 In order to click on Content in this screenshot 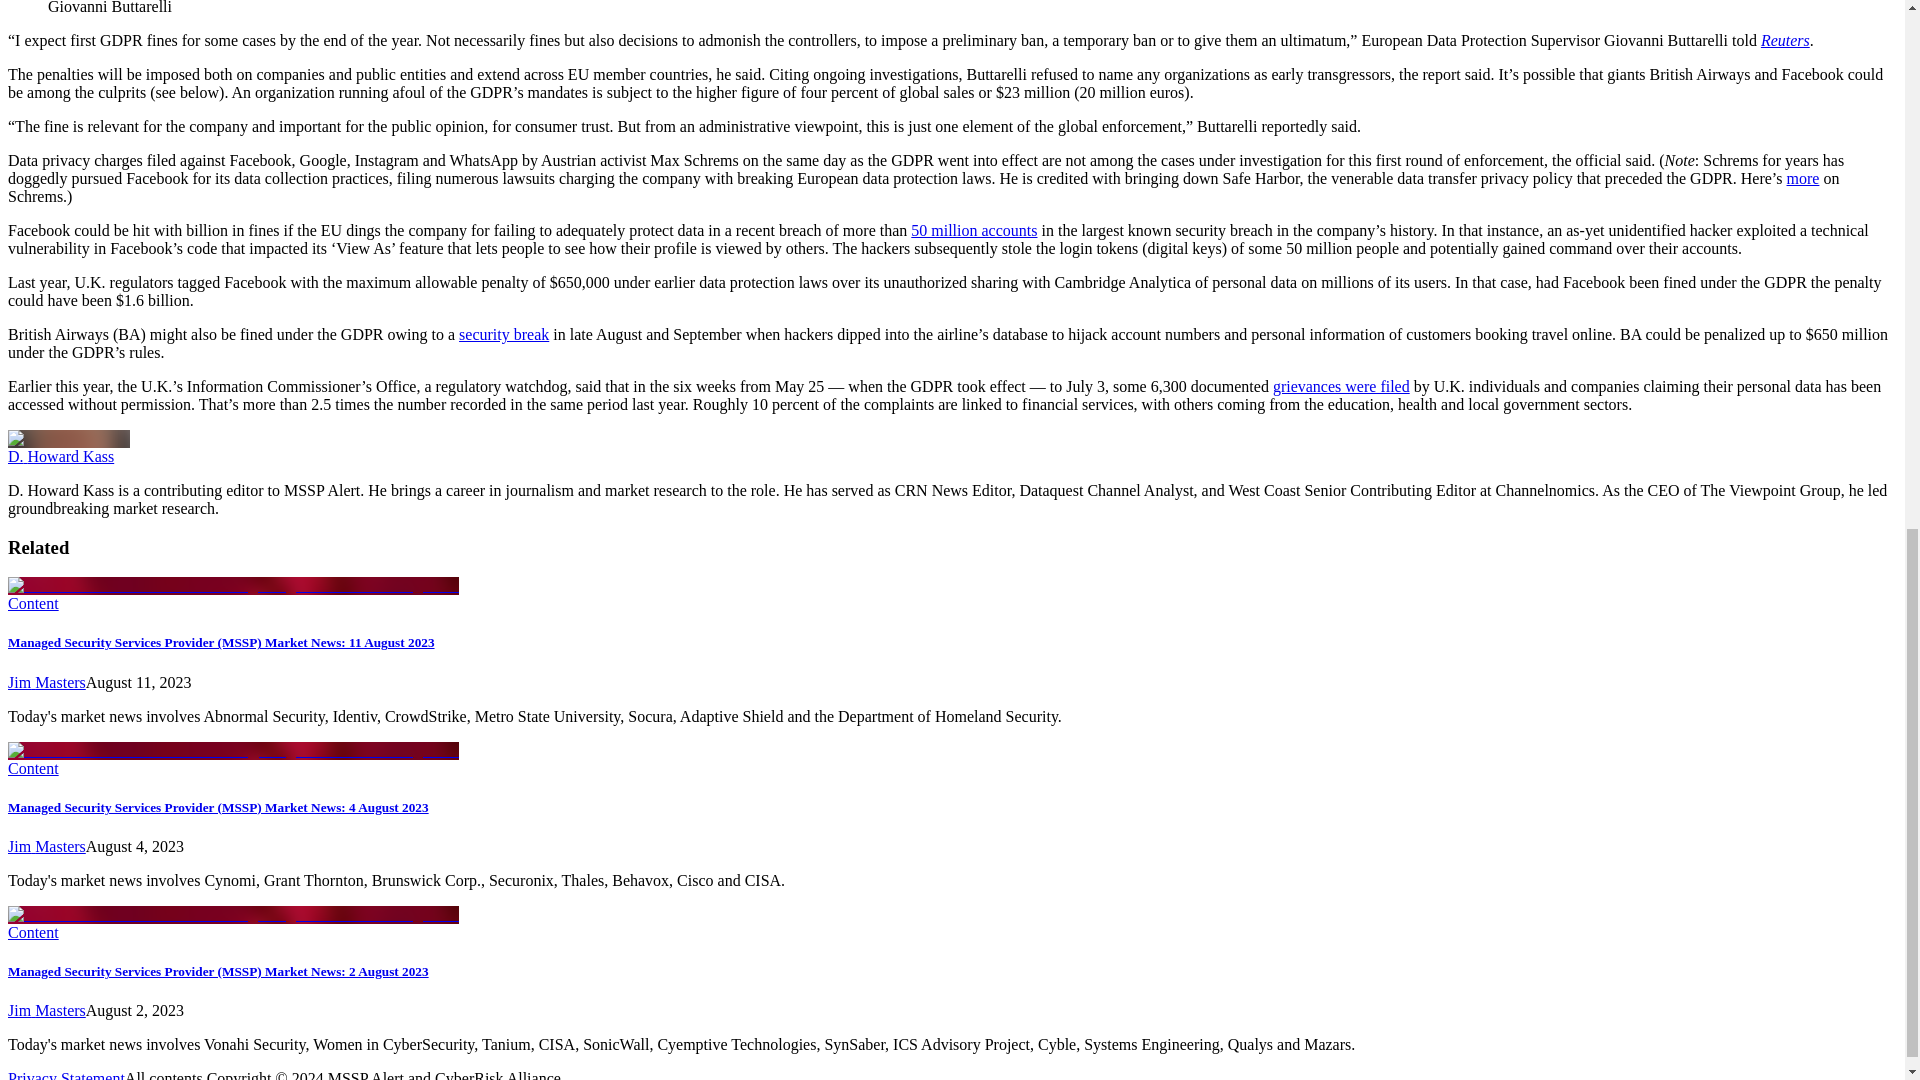, I will do `click(33, 604)`.